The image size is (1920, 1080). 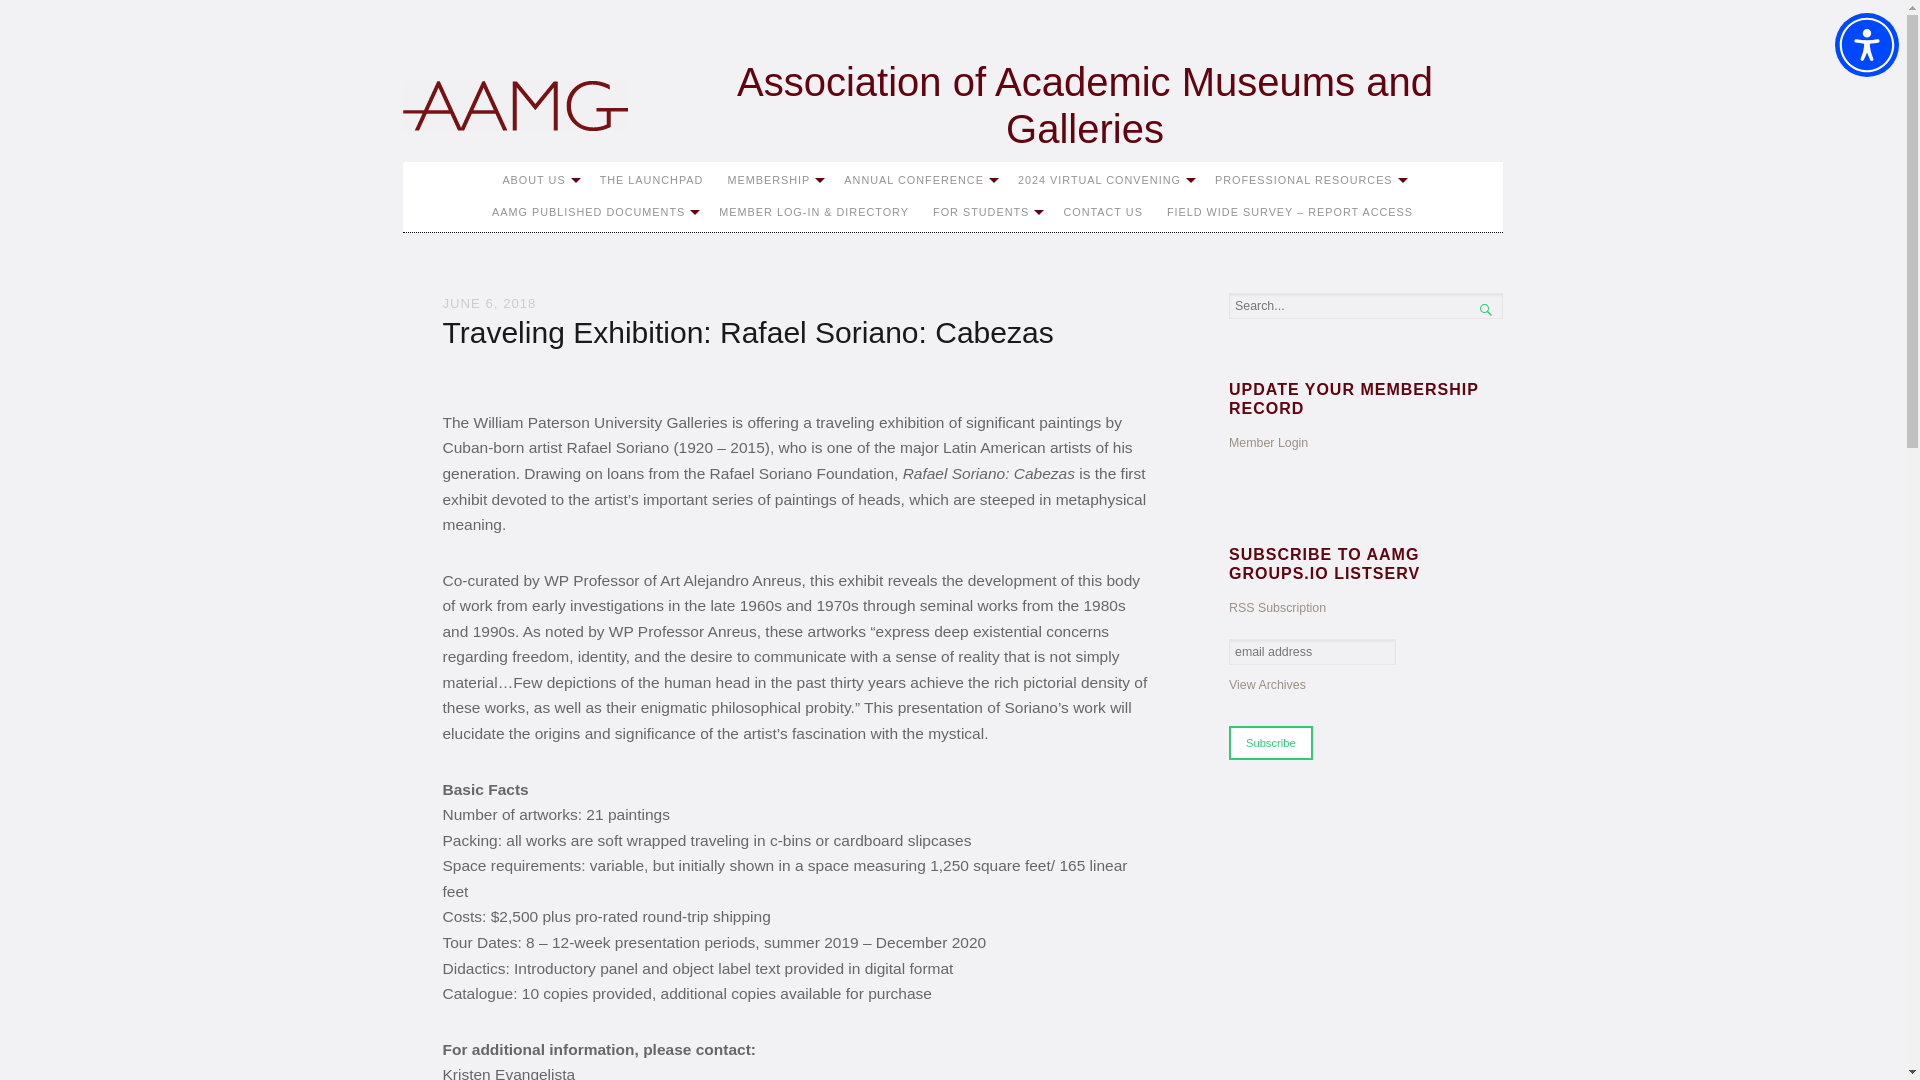 What do you see at coordinates (652, 180) in the screenshot?
I see `THE LAUNCHPAD` at bounding box center [652, 180].